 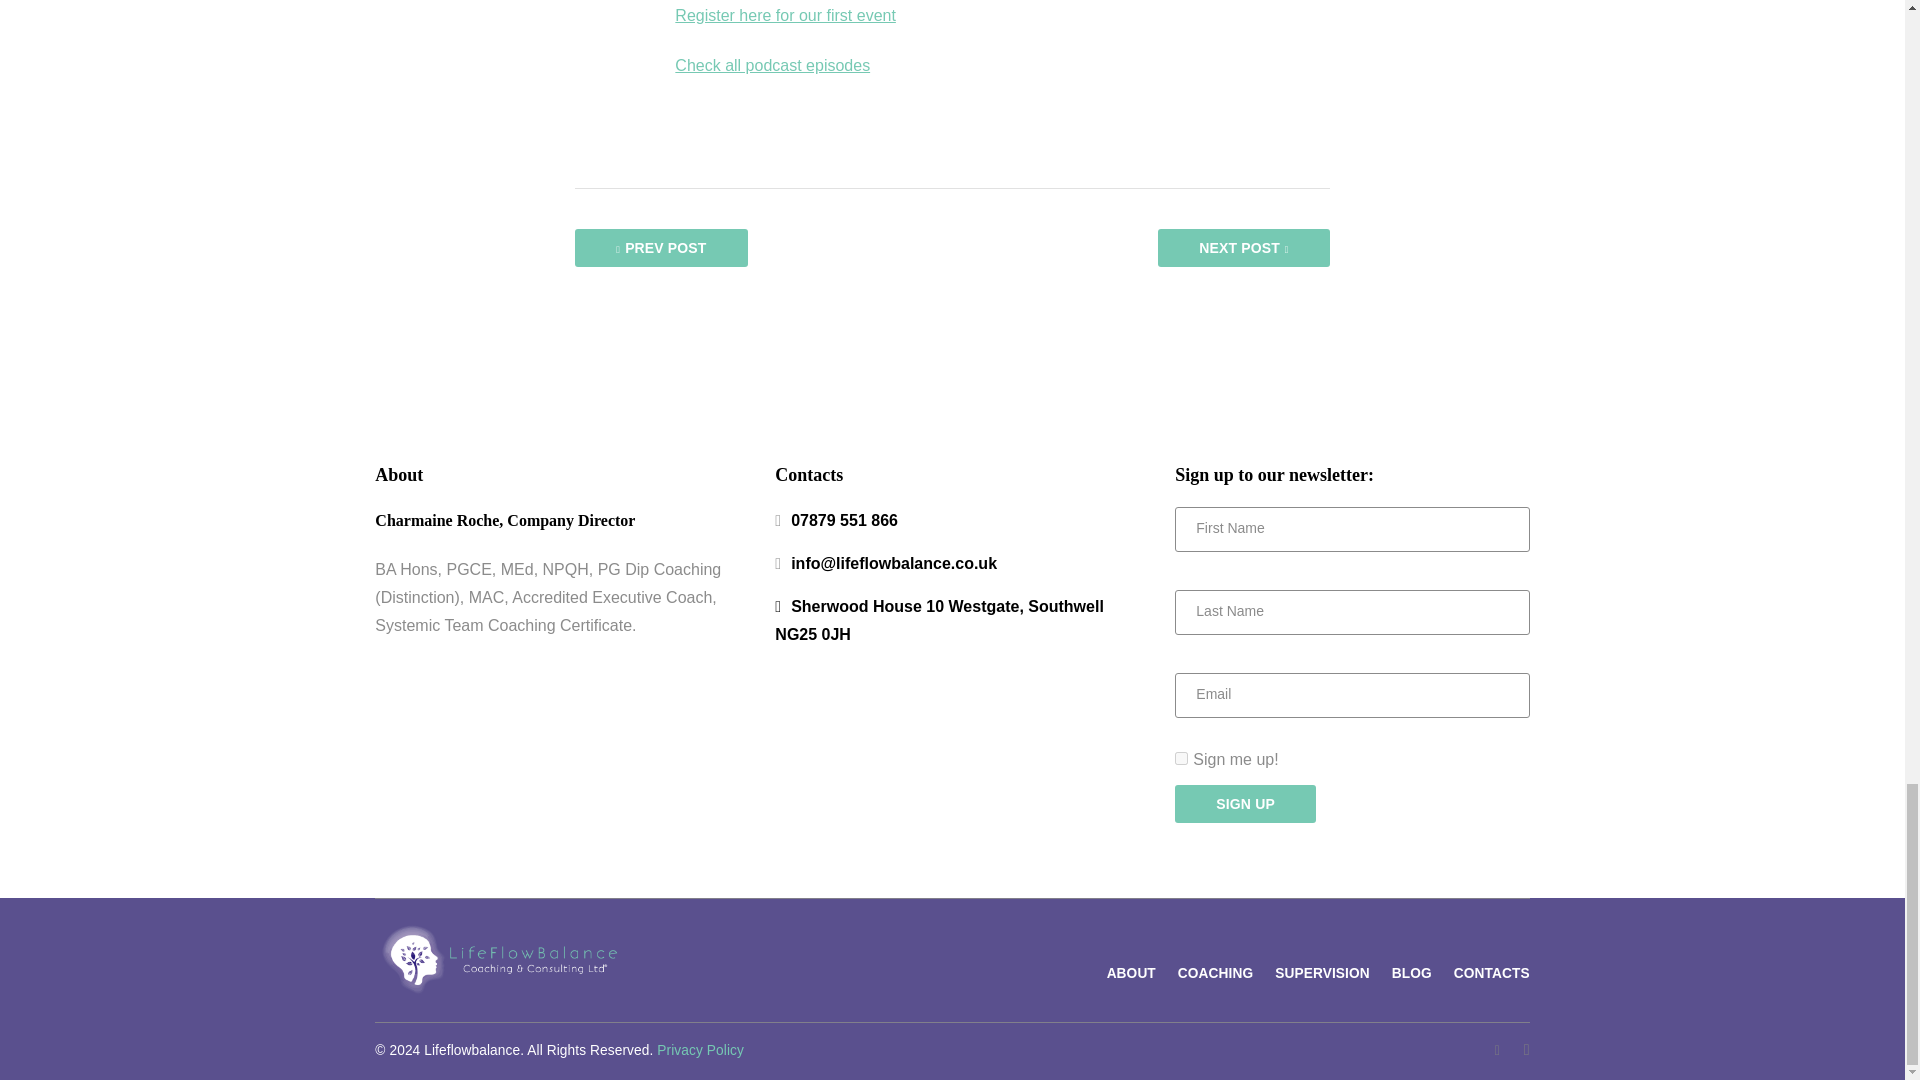 I want to click on Check all podcast episodes, so click(x=772, y=66).